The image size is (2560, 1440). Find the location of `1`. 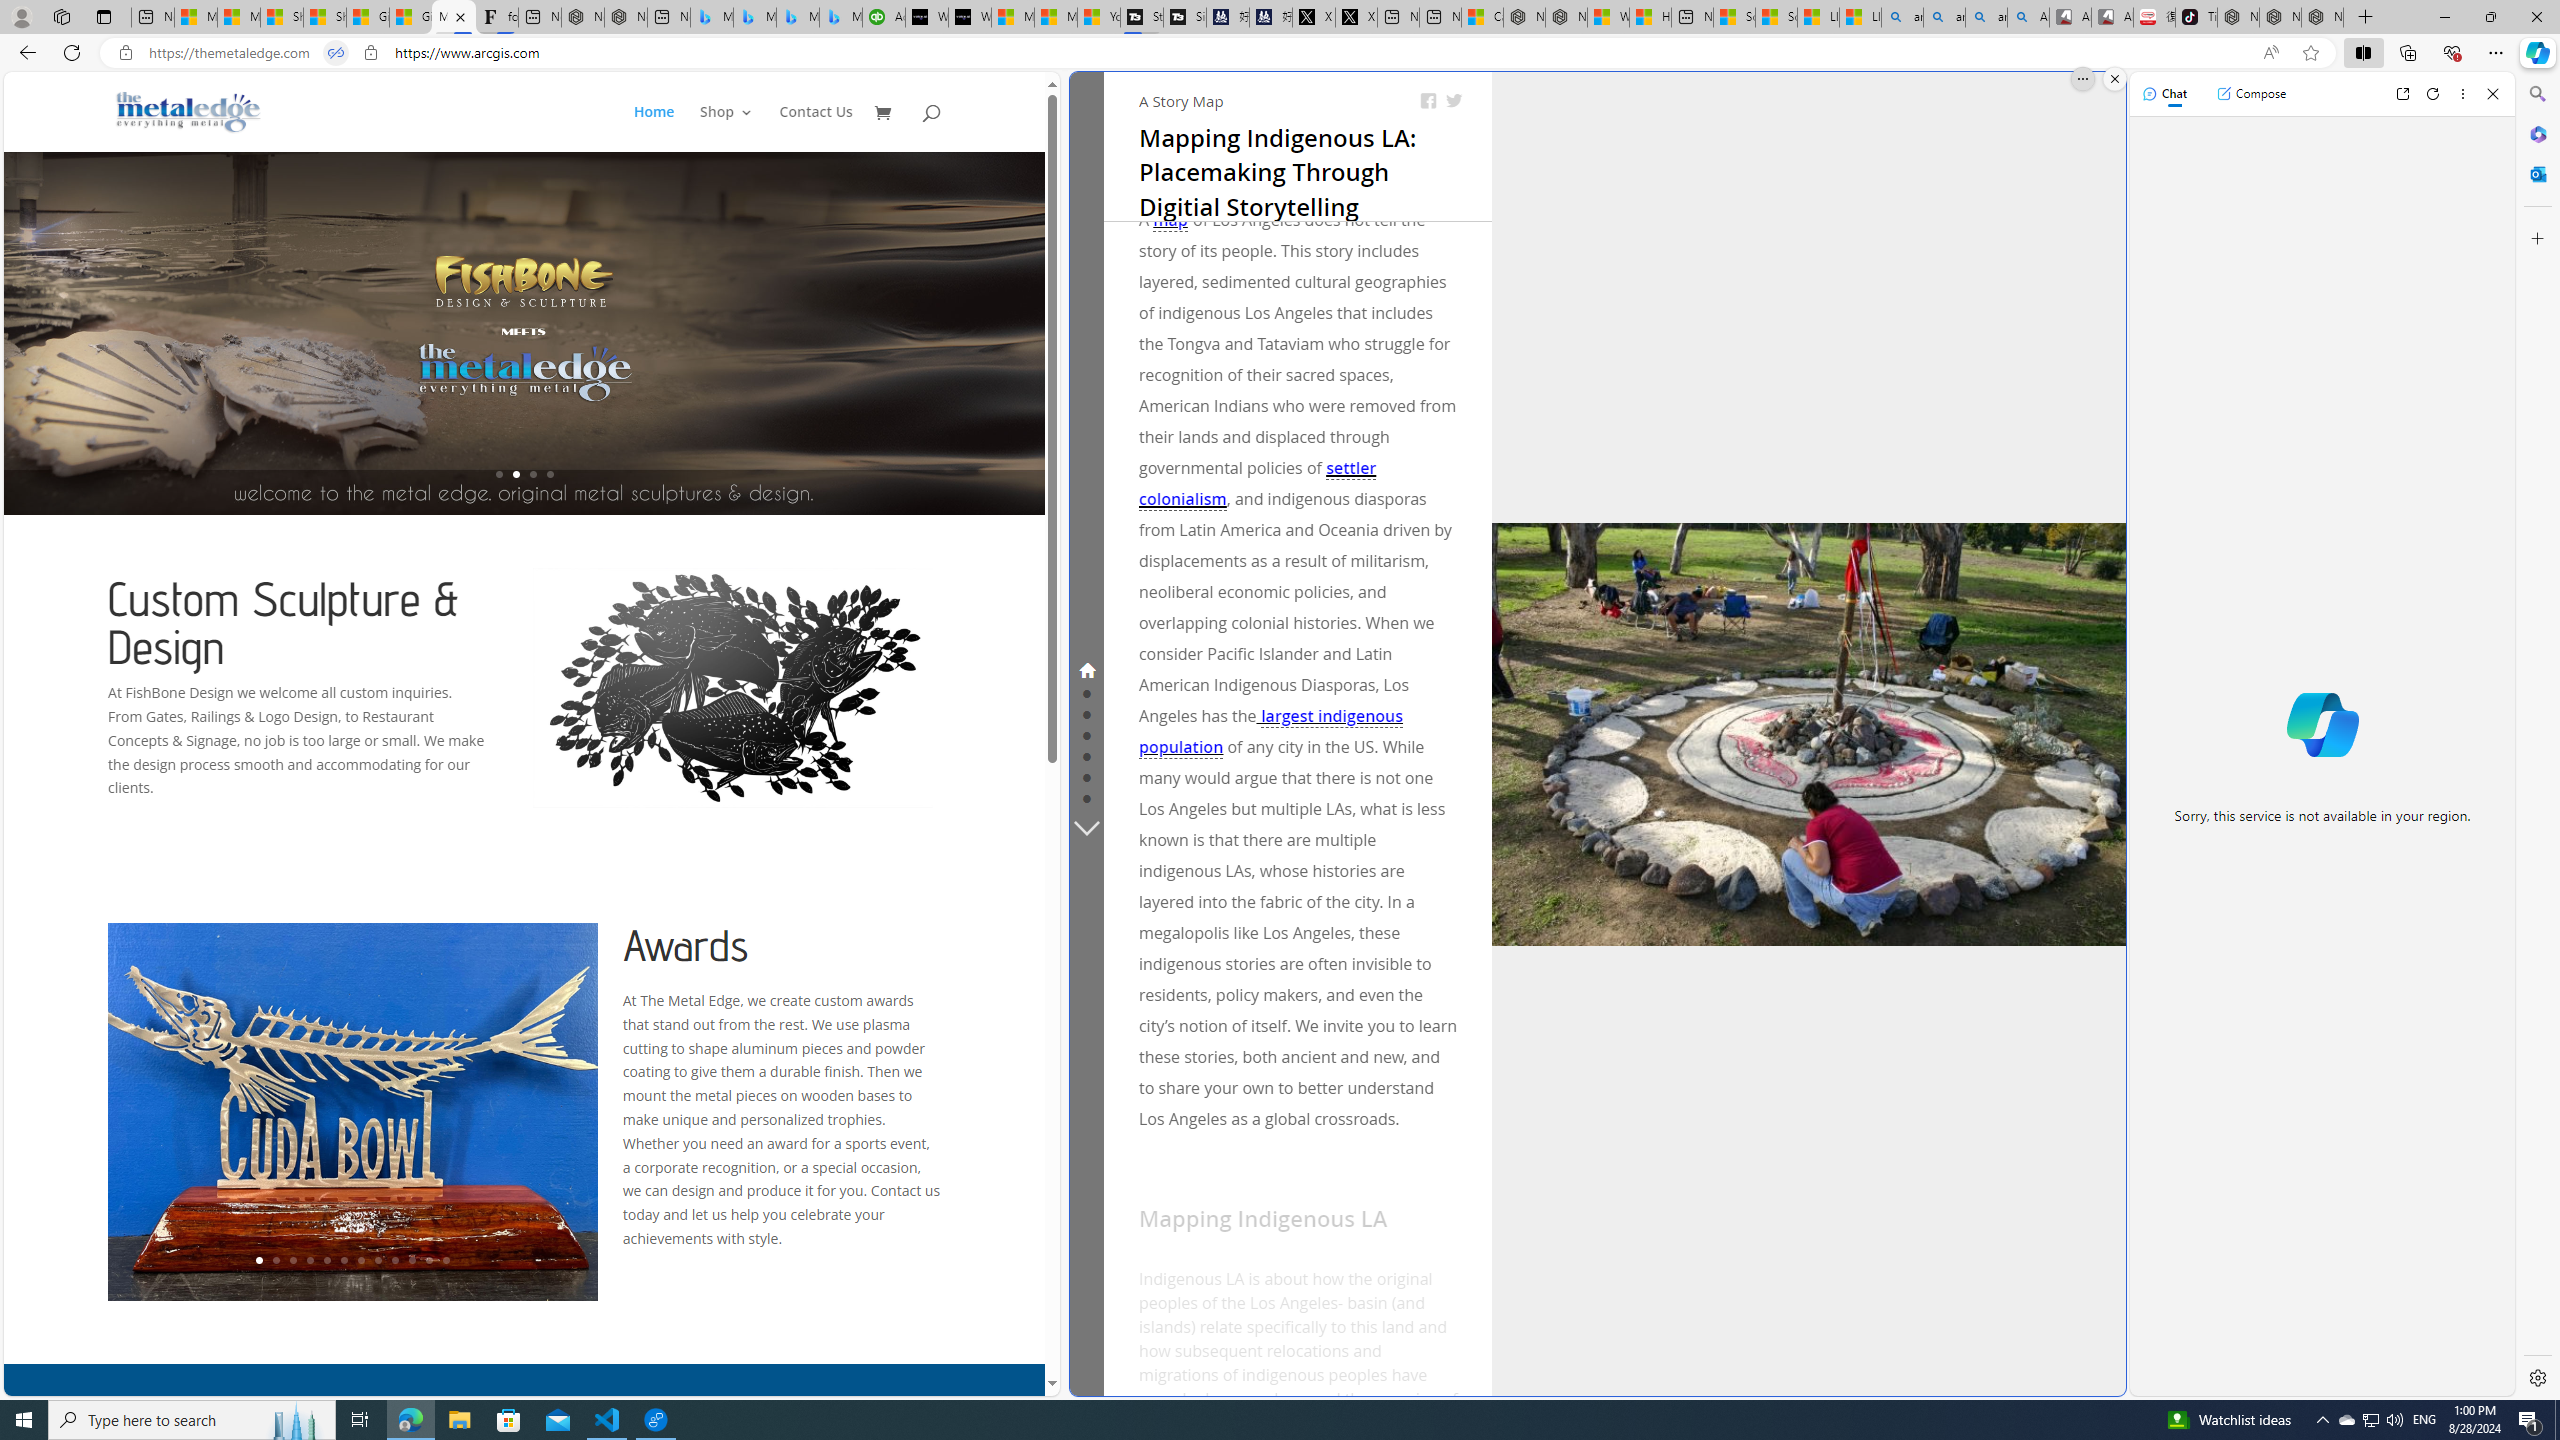

1 is located at coordinates (260, 1260).